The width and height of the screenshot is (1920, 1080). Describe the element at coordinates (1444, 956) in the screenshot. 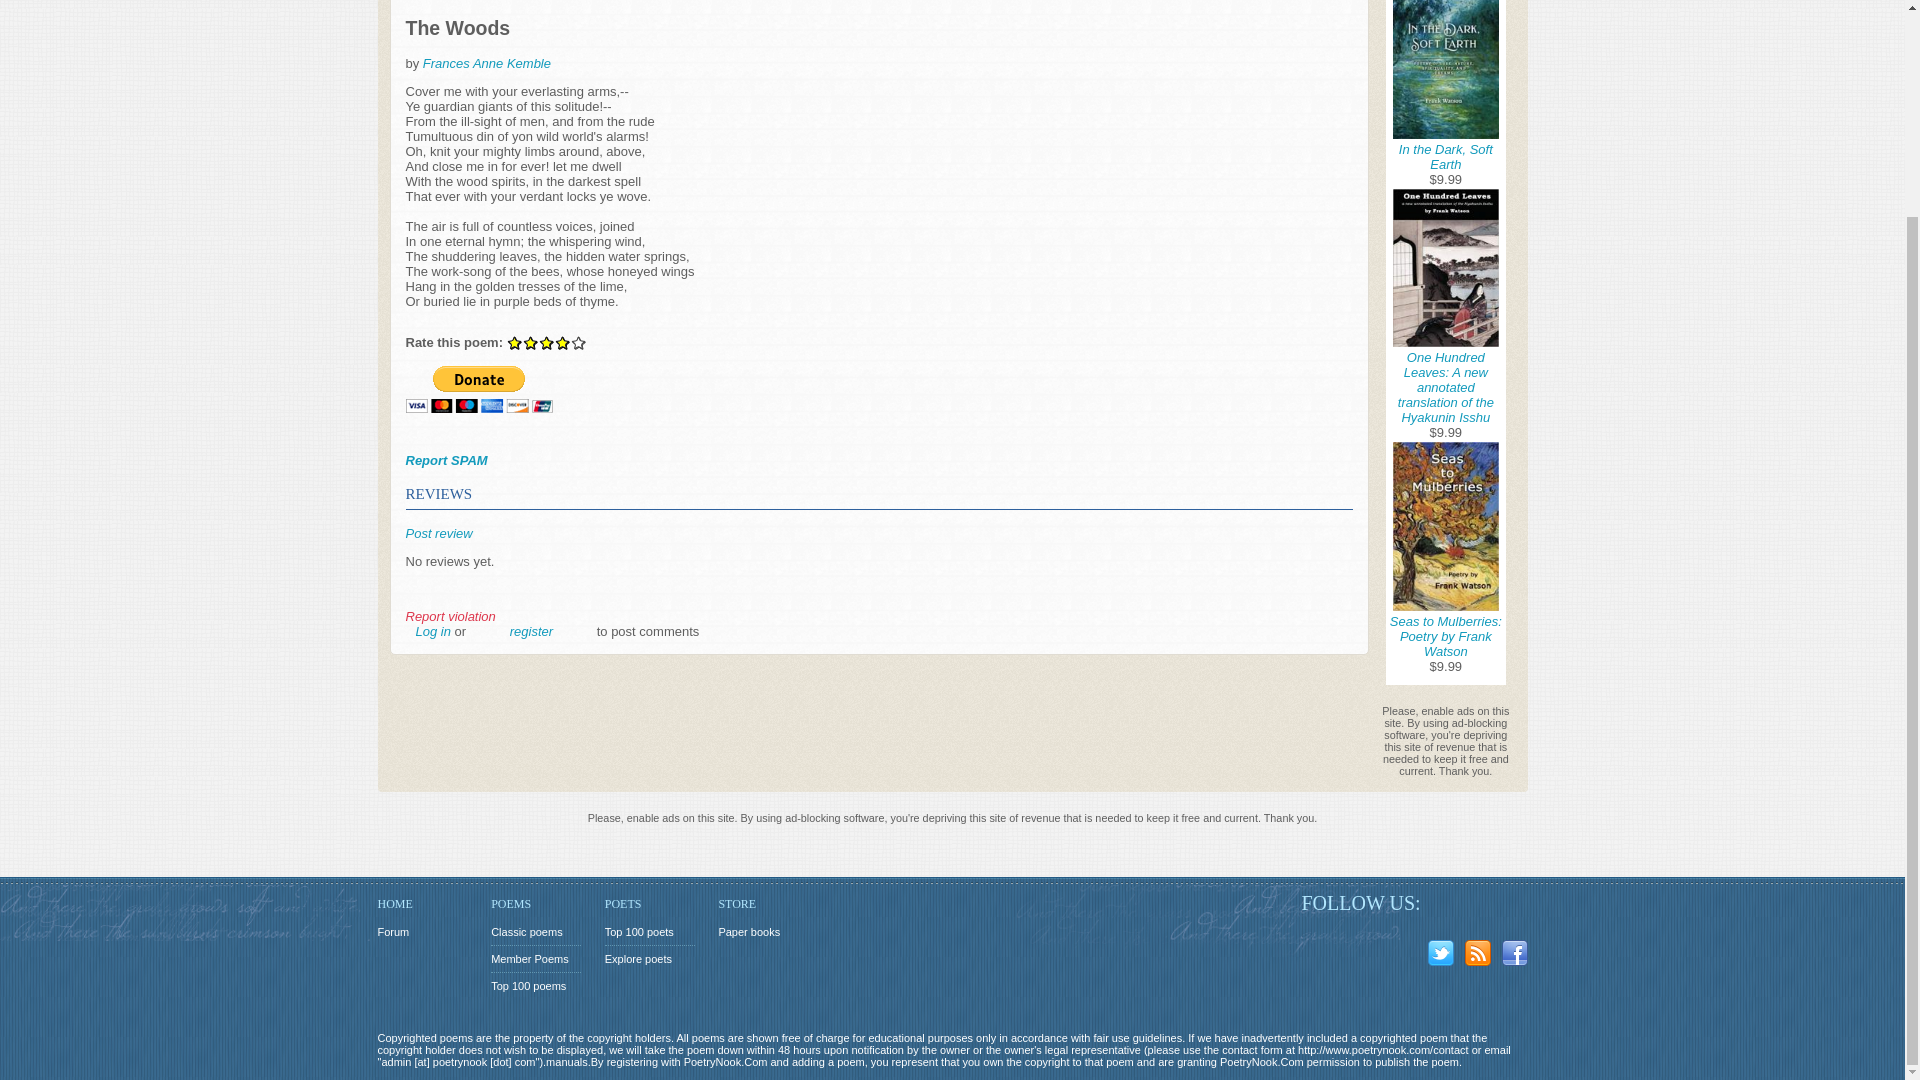

I see `Twitter` at that location.